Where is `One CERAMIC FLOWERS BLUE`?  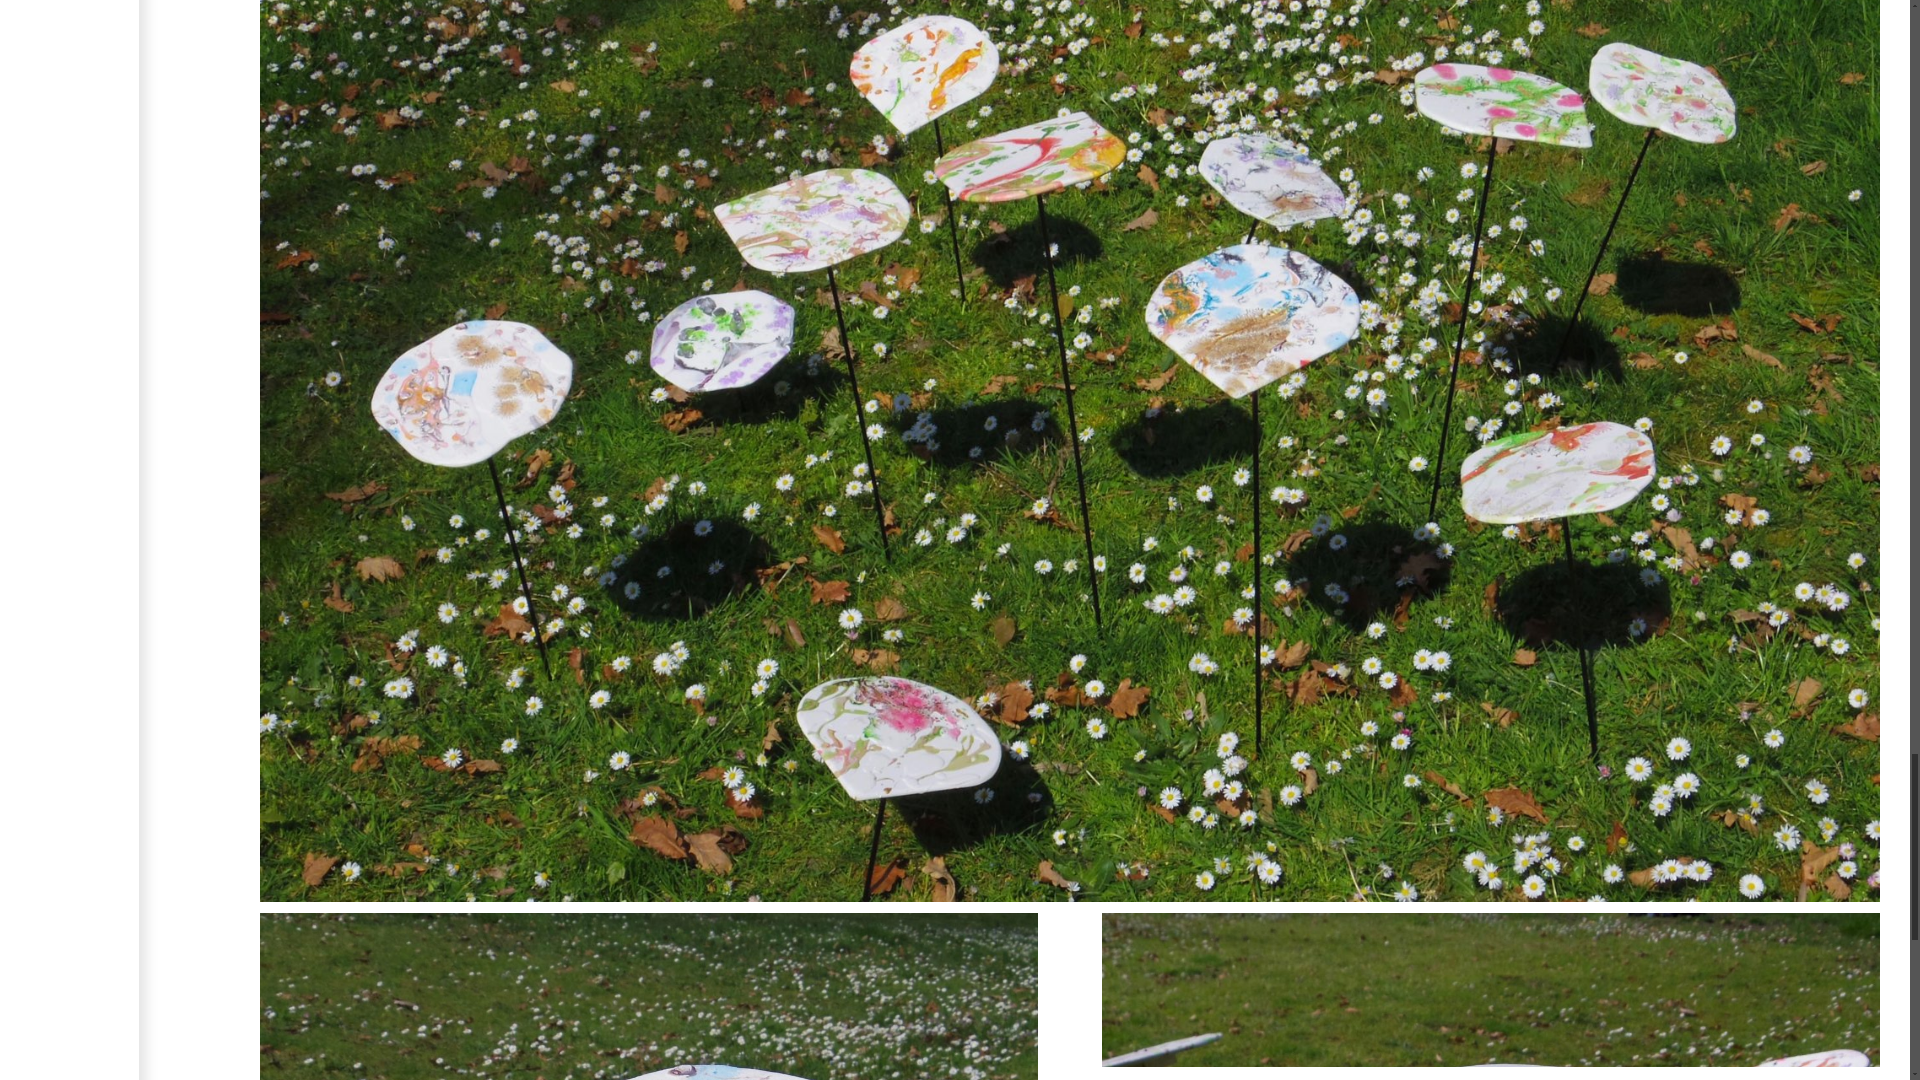
One CERAMIC FLOWERS BLUE is located at coordinates (648, 996).